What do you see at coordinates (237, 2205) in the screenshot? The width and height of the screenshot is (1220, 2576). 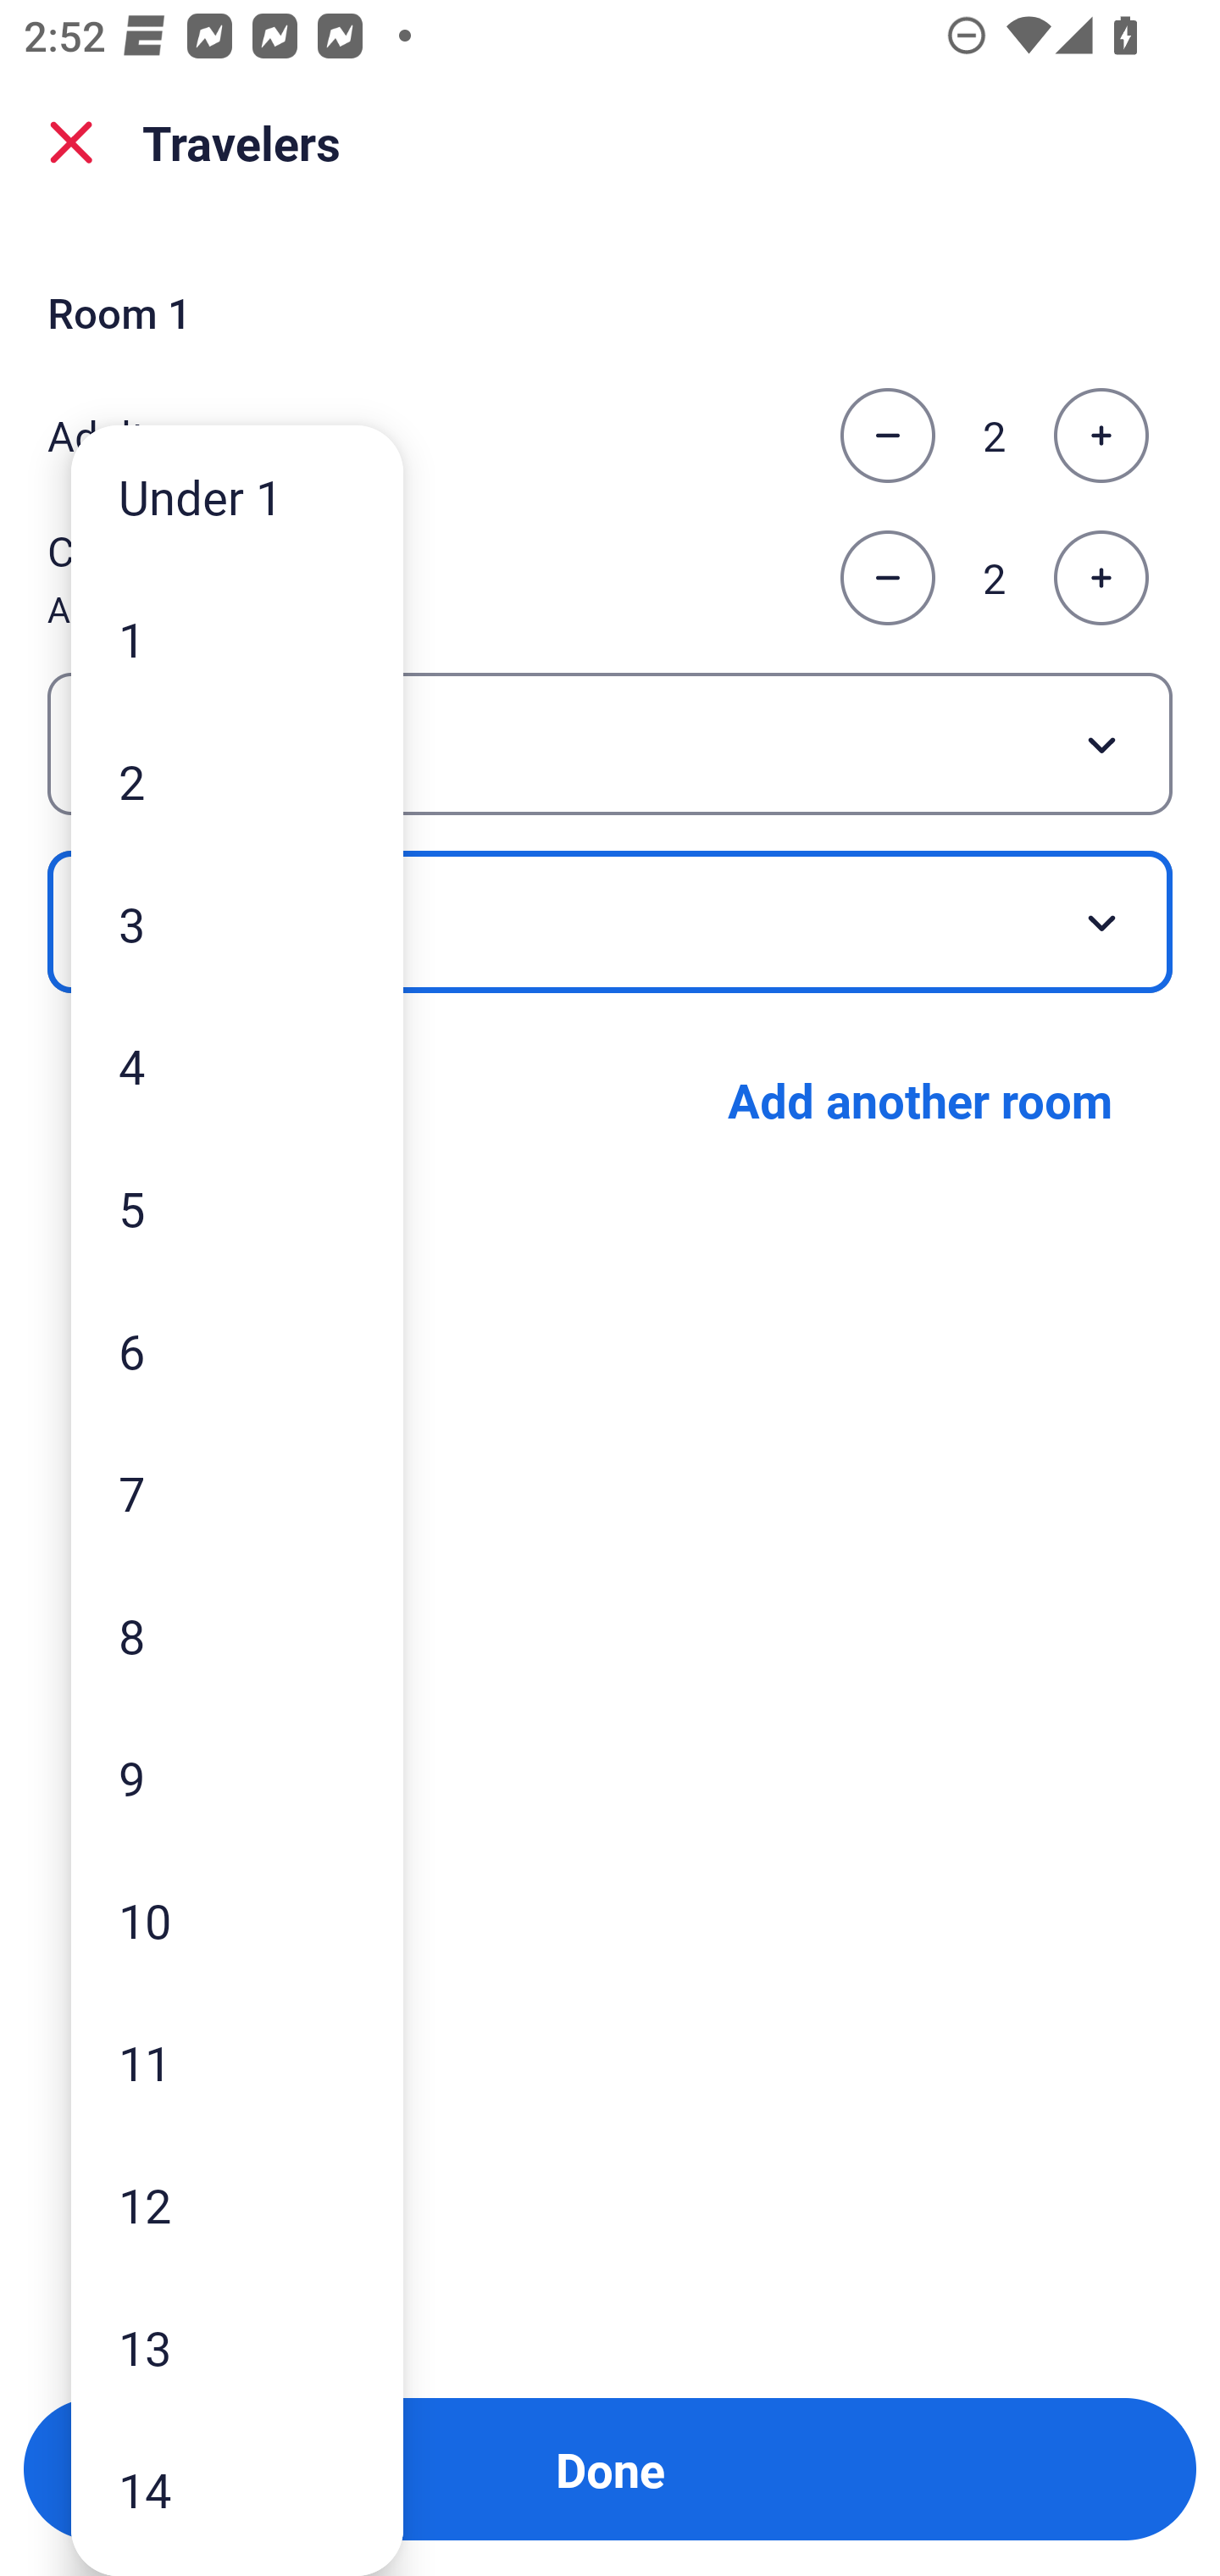 I see `12` at bounding box center [237, 2205].